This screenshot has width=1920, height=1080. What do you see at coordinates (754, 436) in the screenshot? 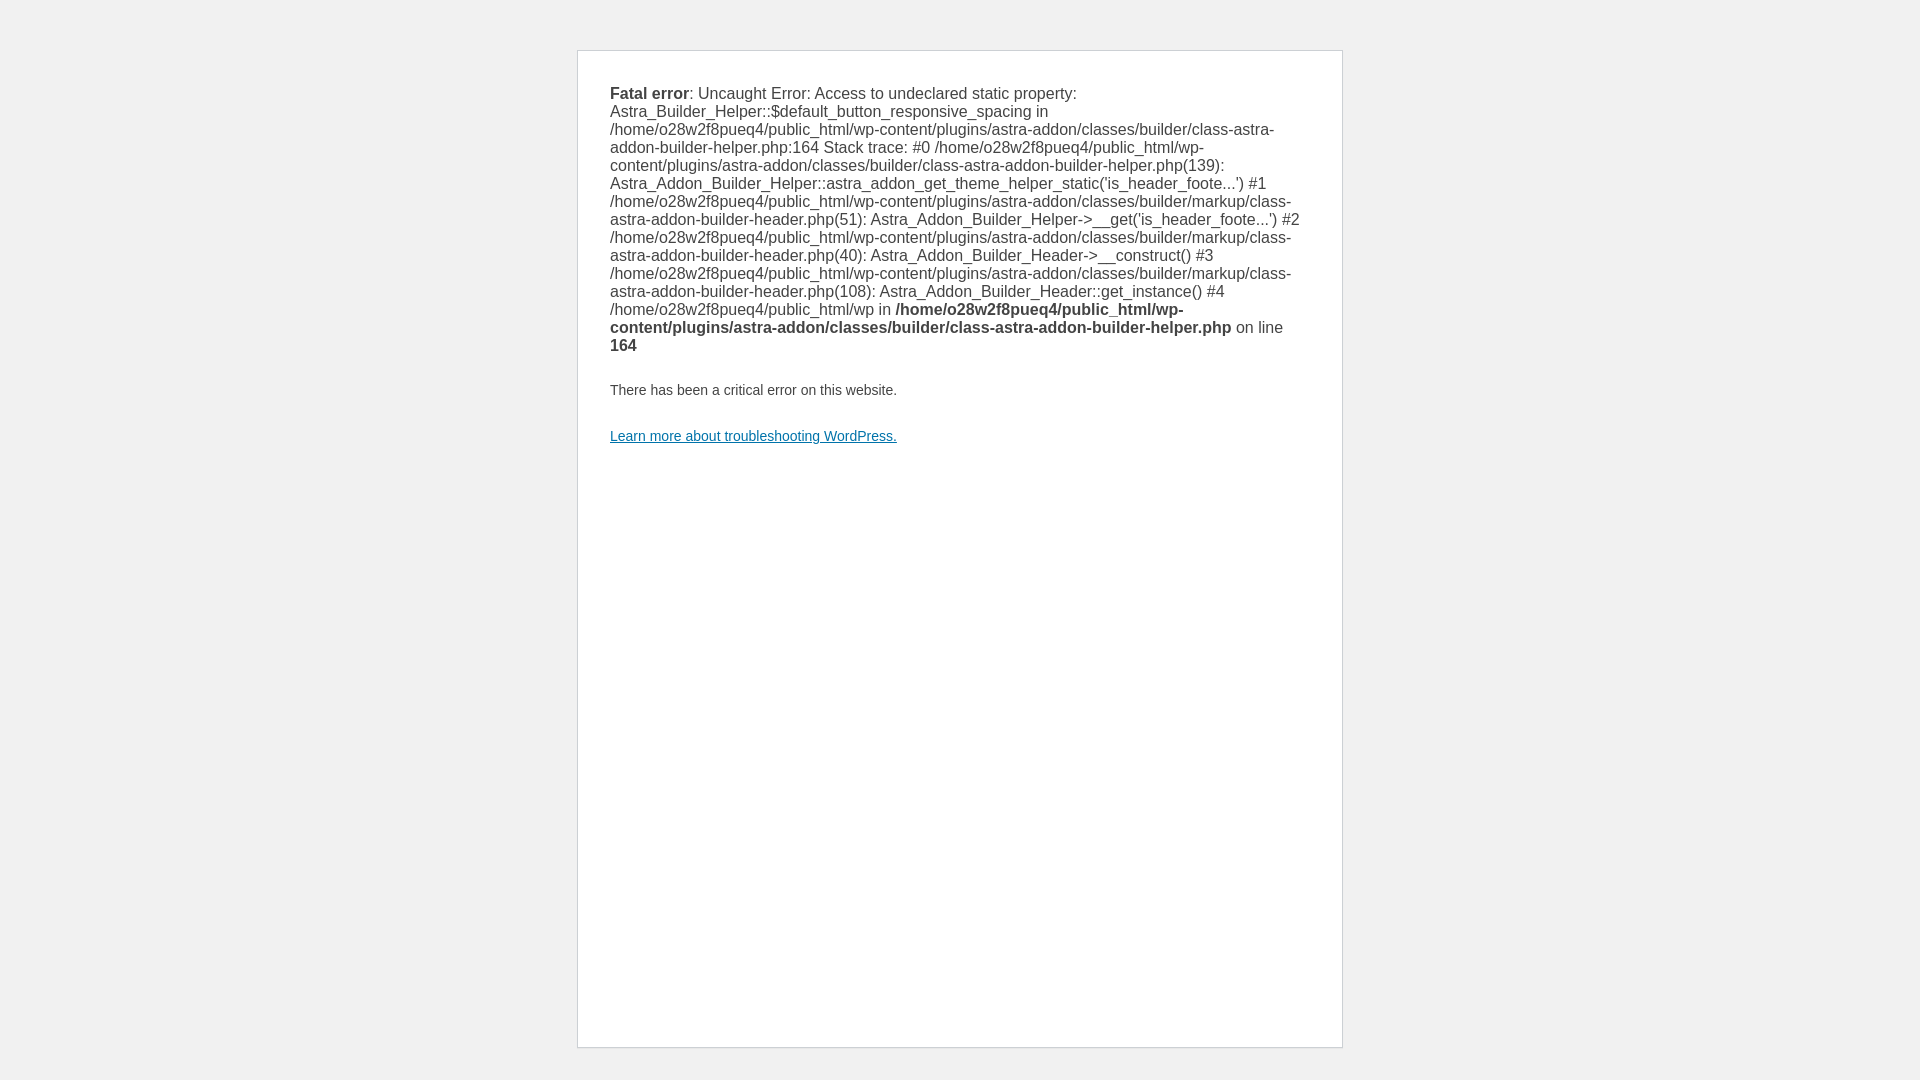
I see `Learn more about troubleshooting WordPress.` at bounding box center [754, 436].